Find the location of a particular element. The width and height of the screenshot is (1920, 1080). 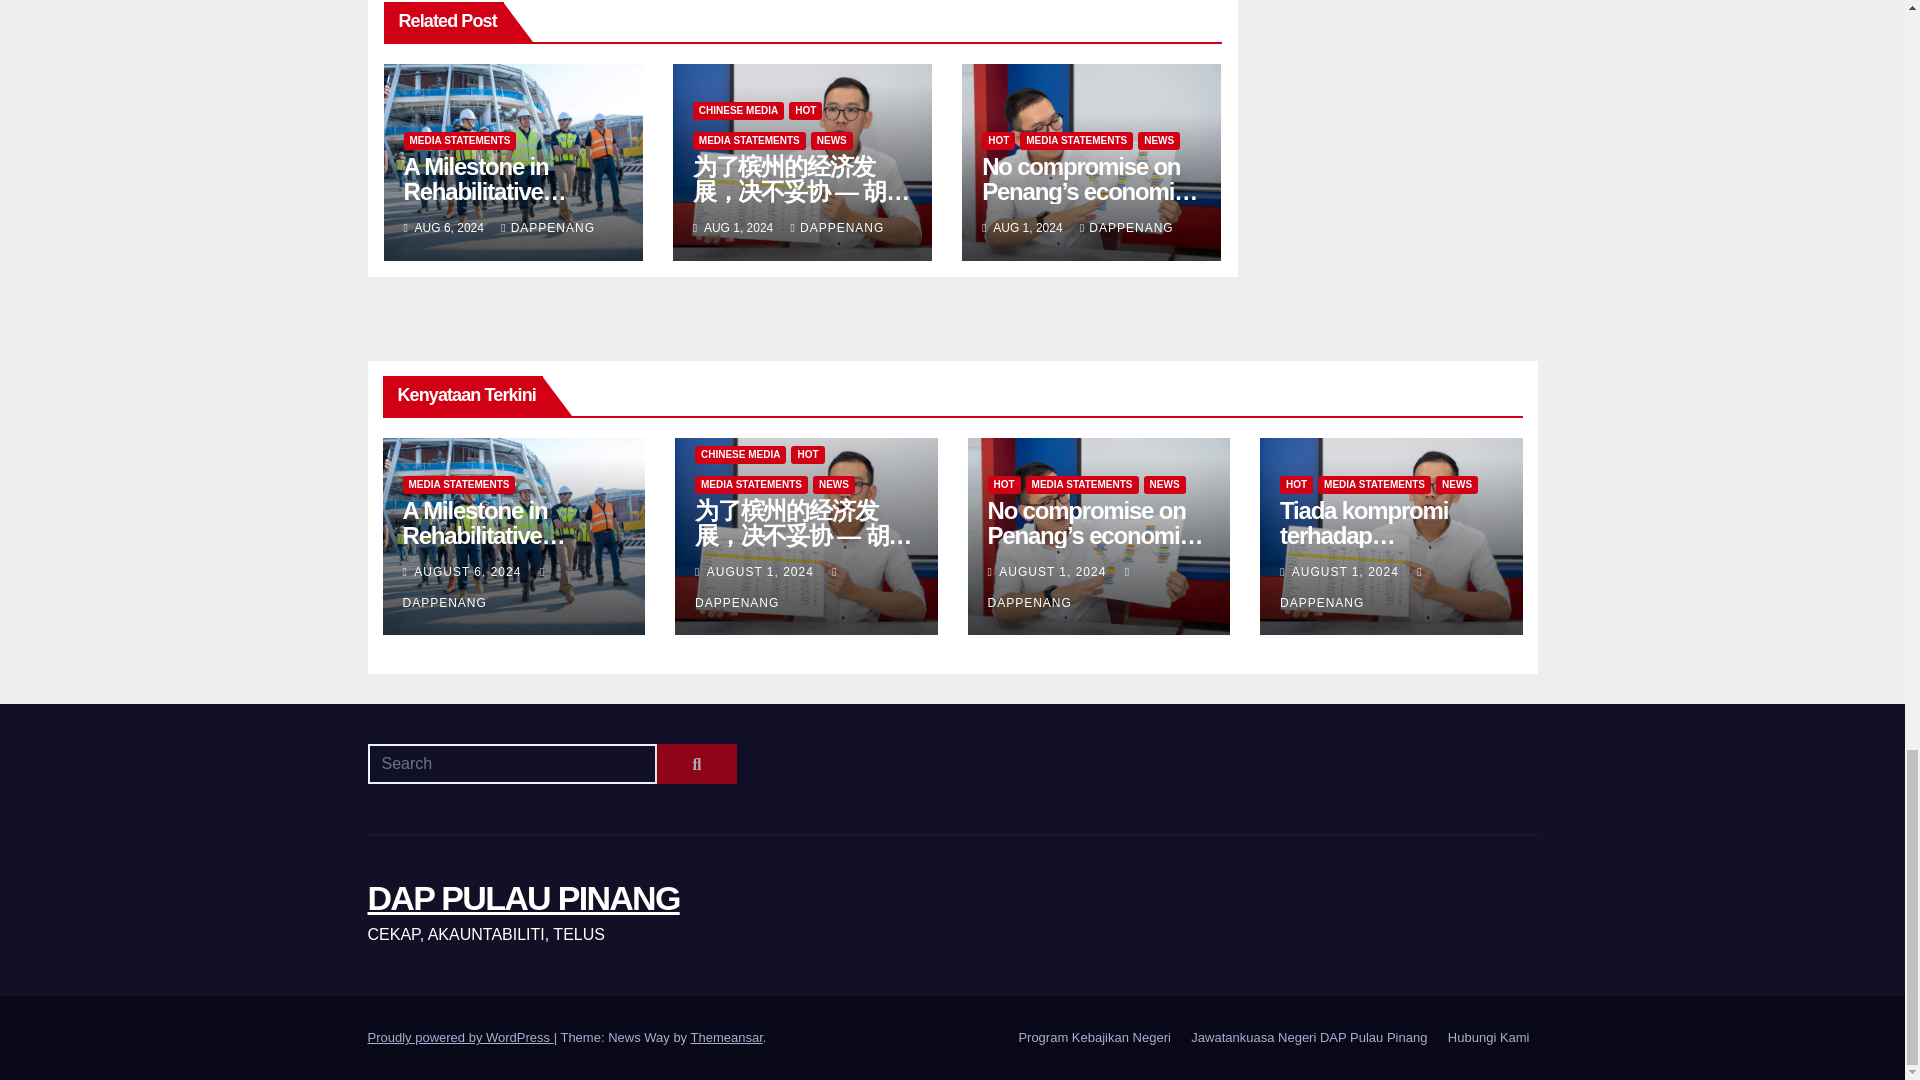

DAPPENANG is located at coordinates (548, 228).